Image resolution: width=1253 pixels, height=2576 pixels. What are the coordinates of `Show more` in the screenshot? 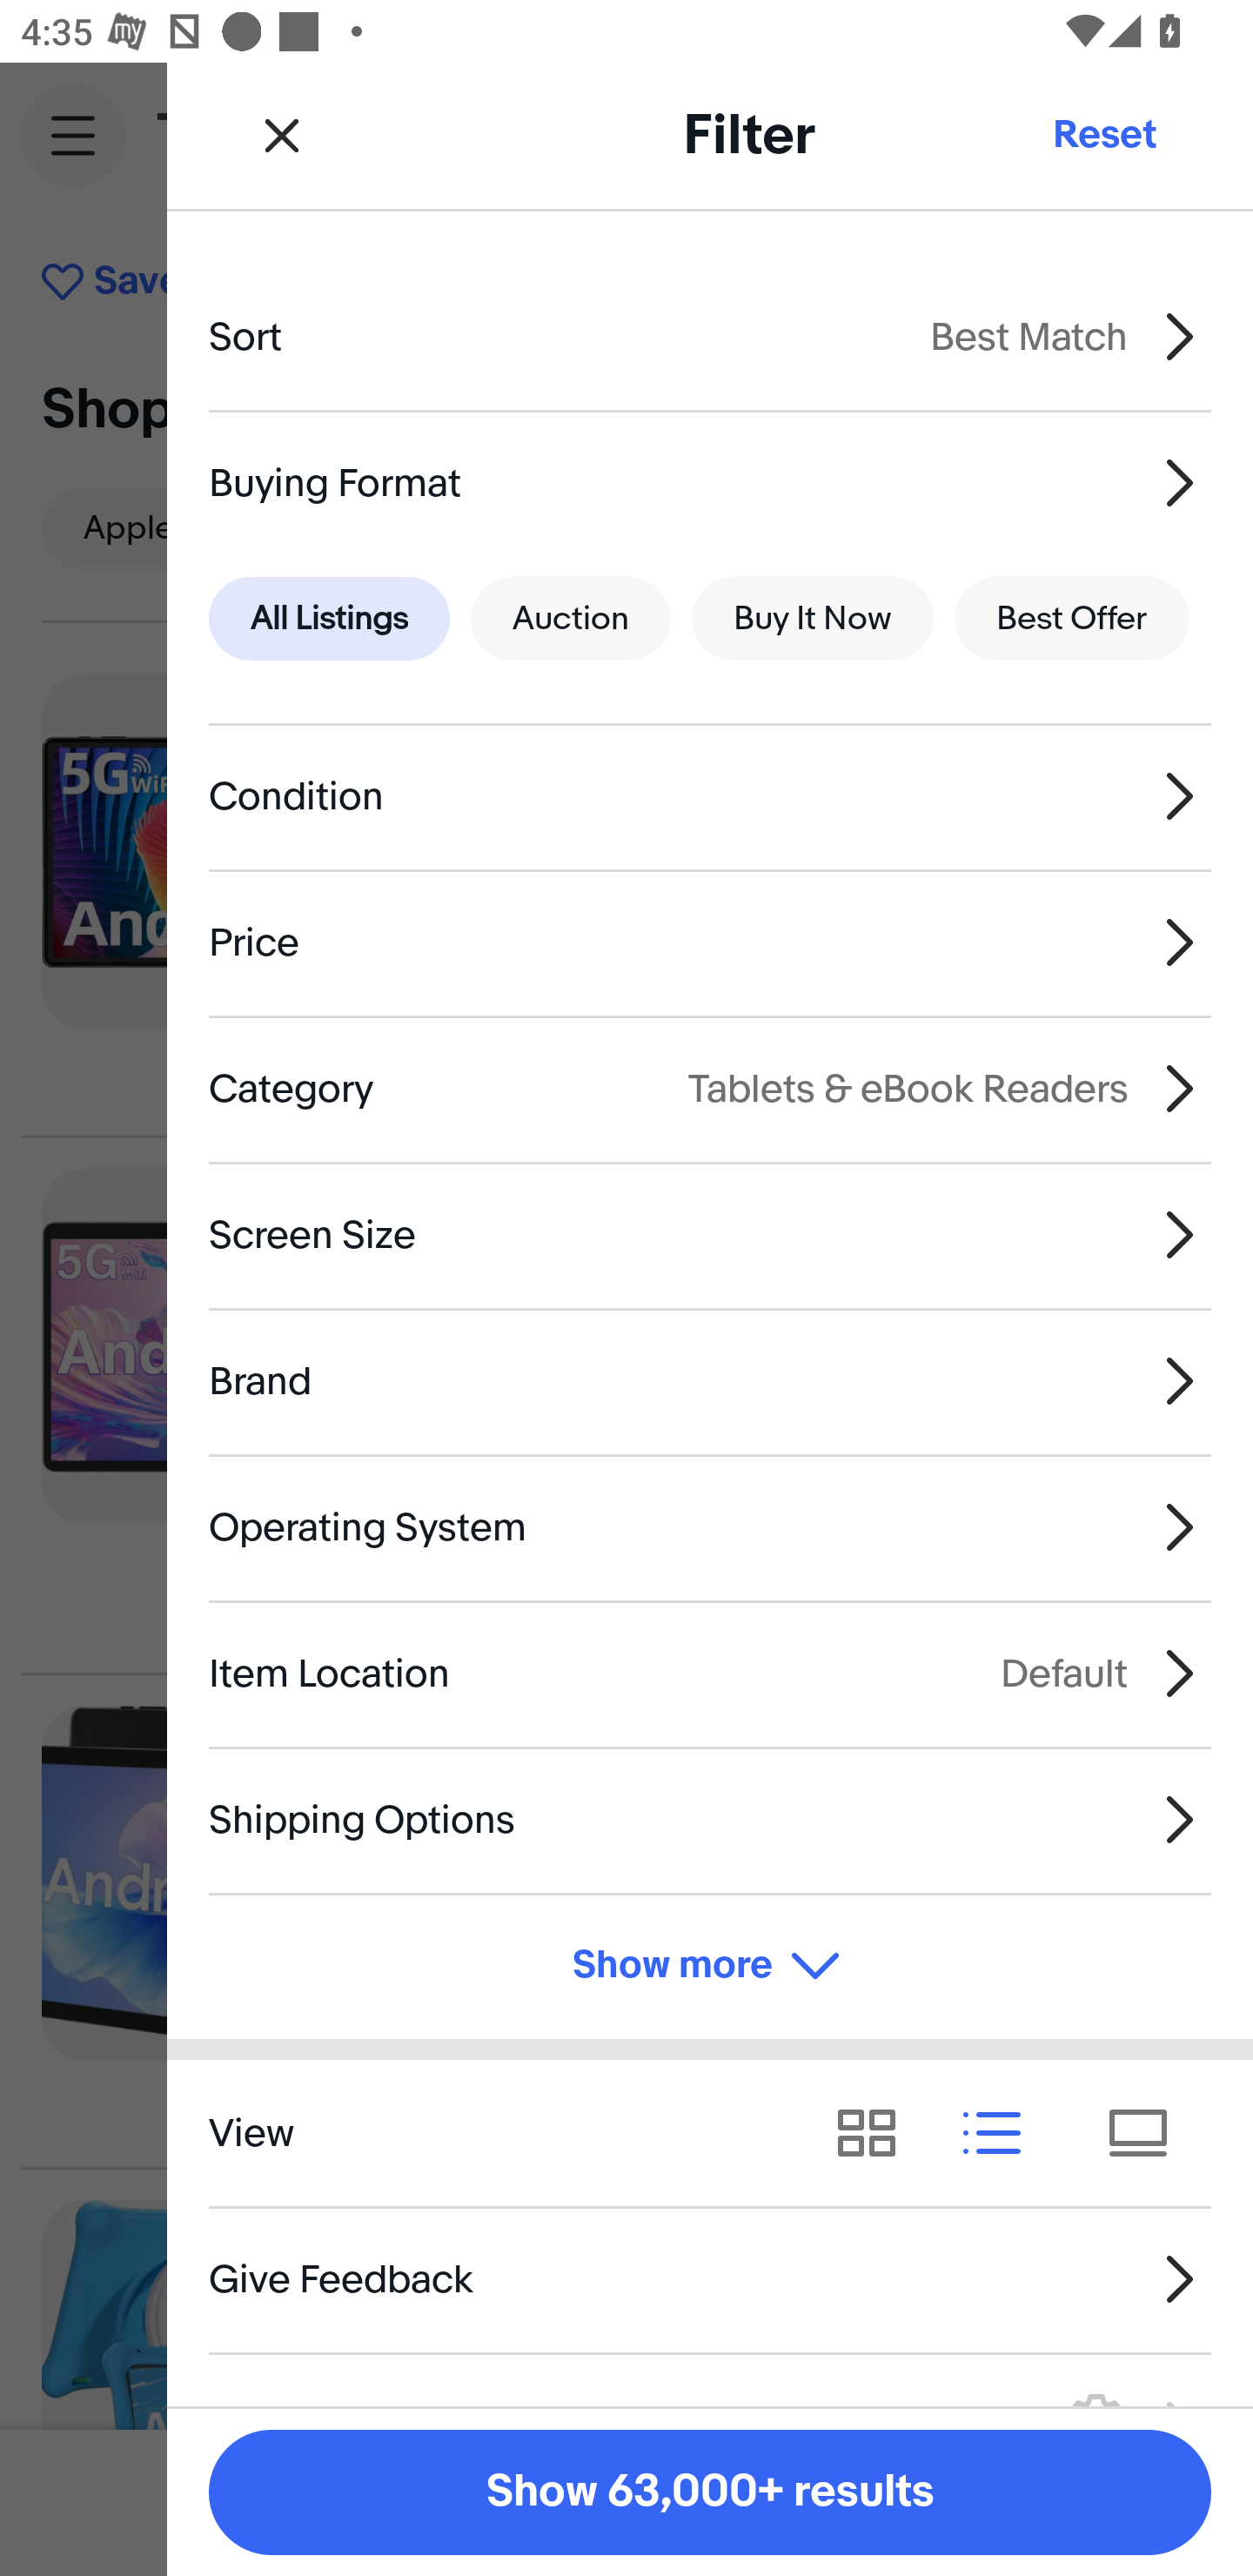 It's located at (710, 1967).